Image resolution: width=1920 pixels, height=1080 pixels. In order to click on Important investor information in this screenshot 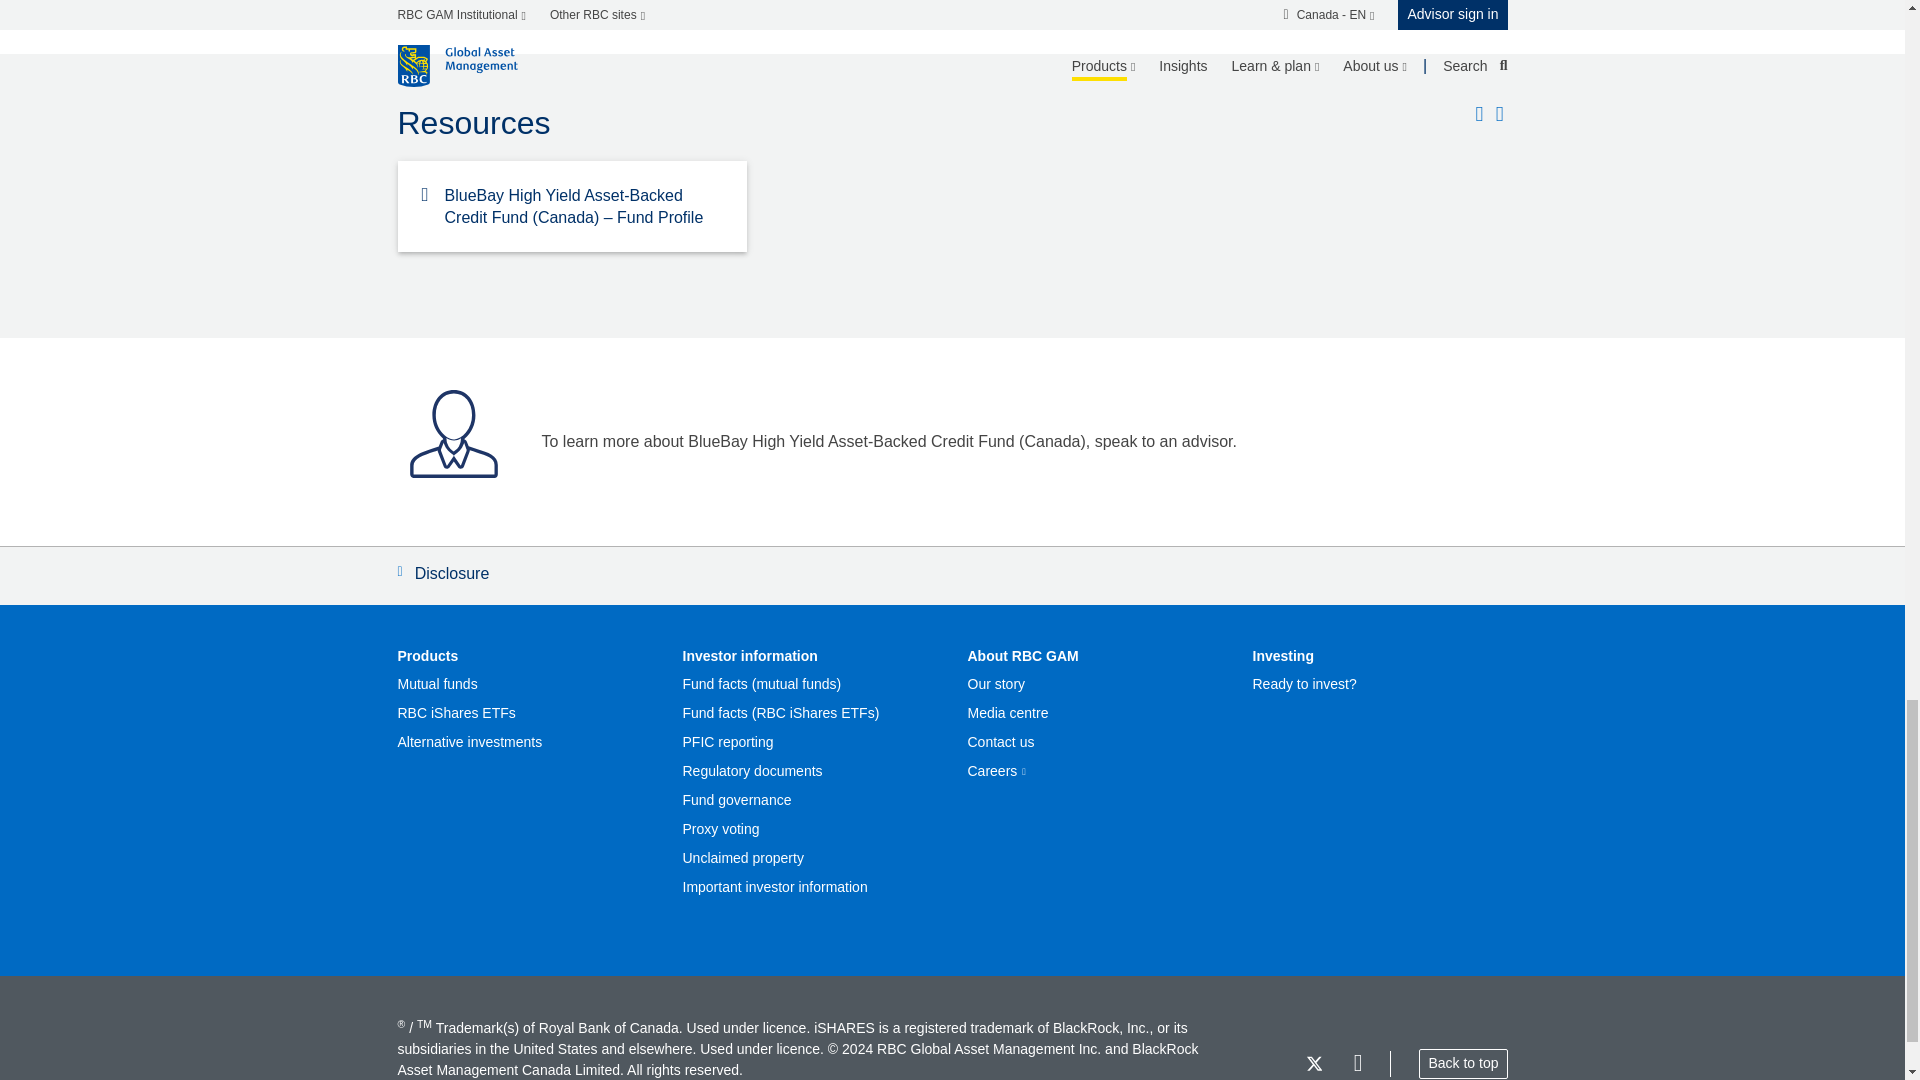, I will do `click(774, 888)`.